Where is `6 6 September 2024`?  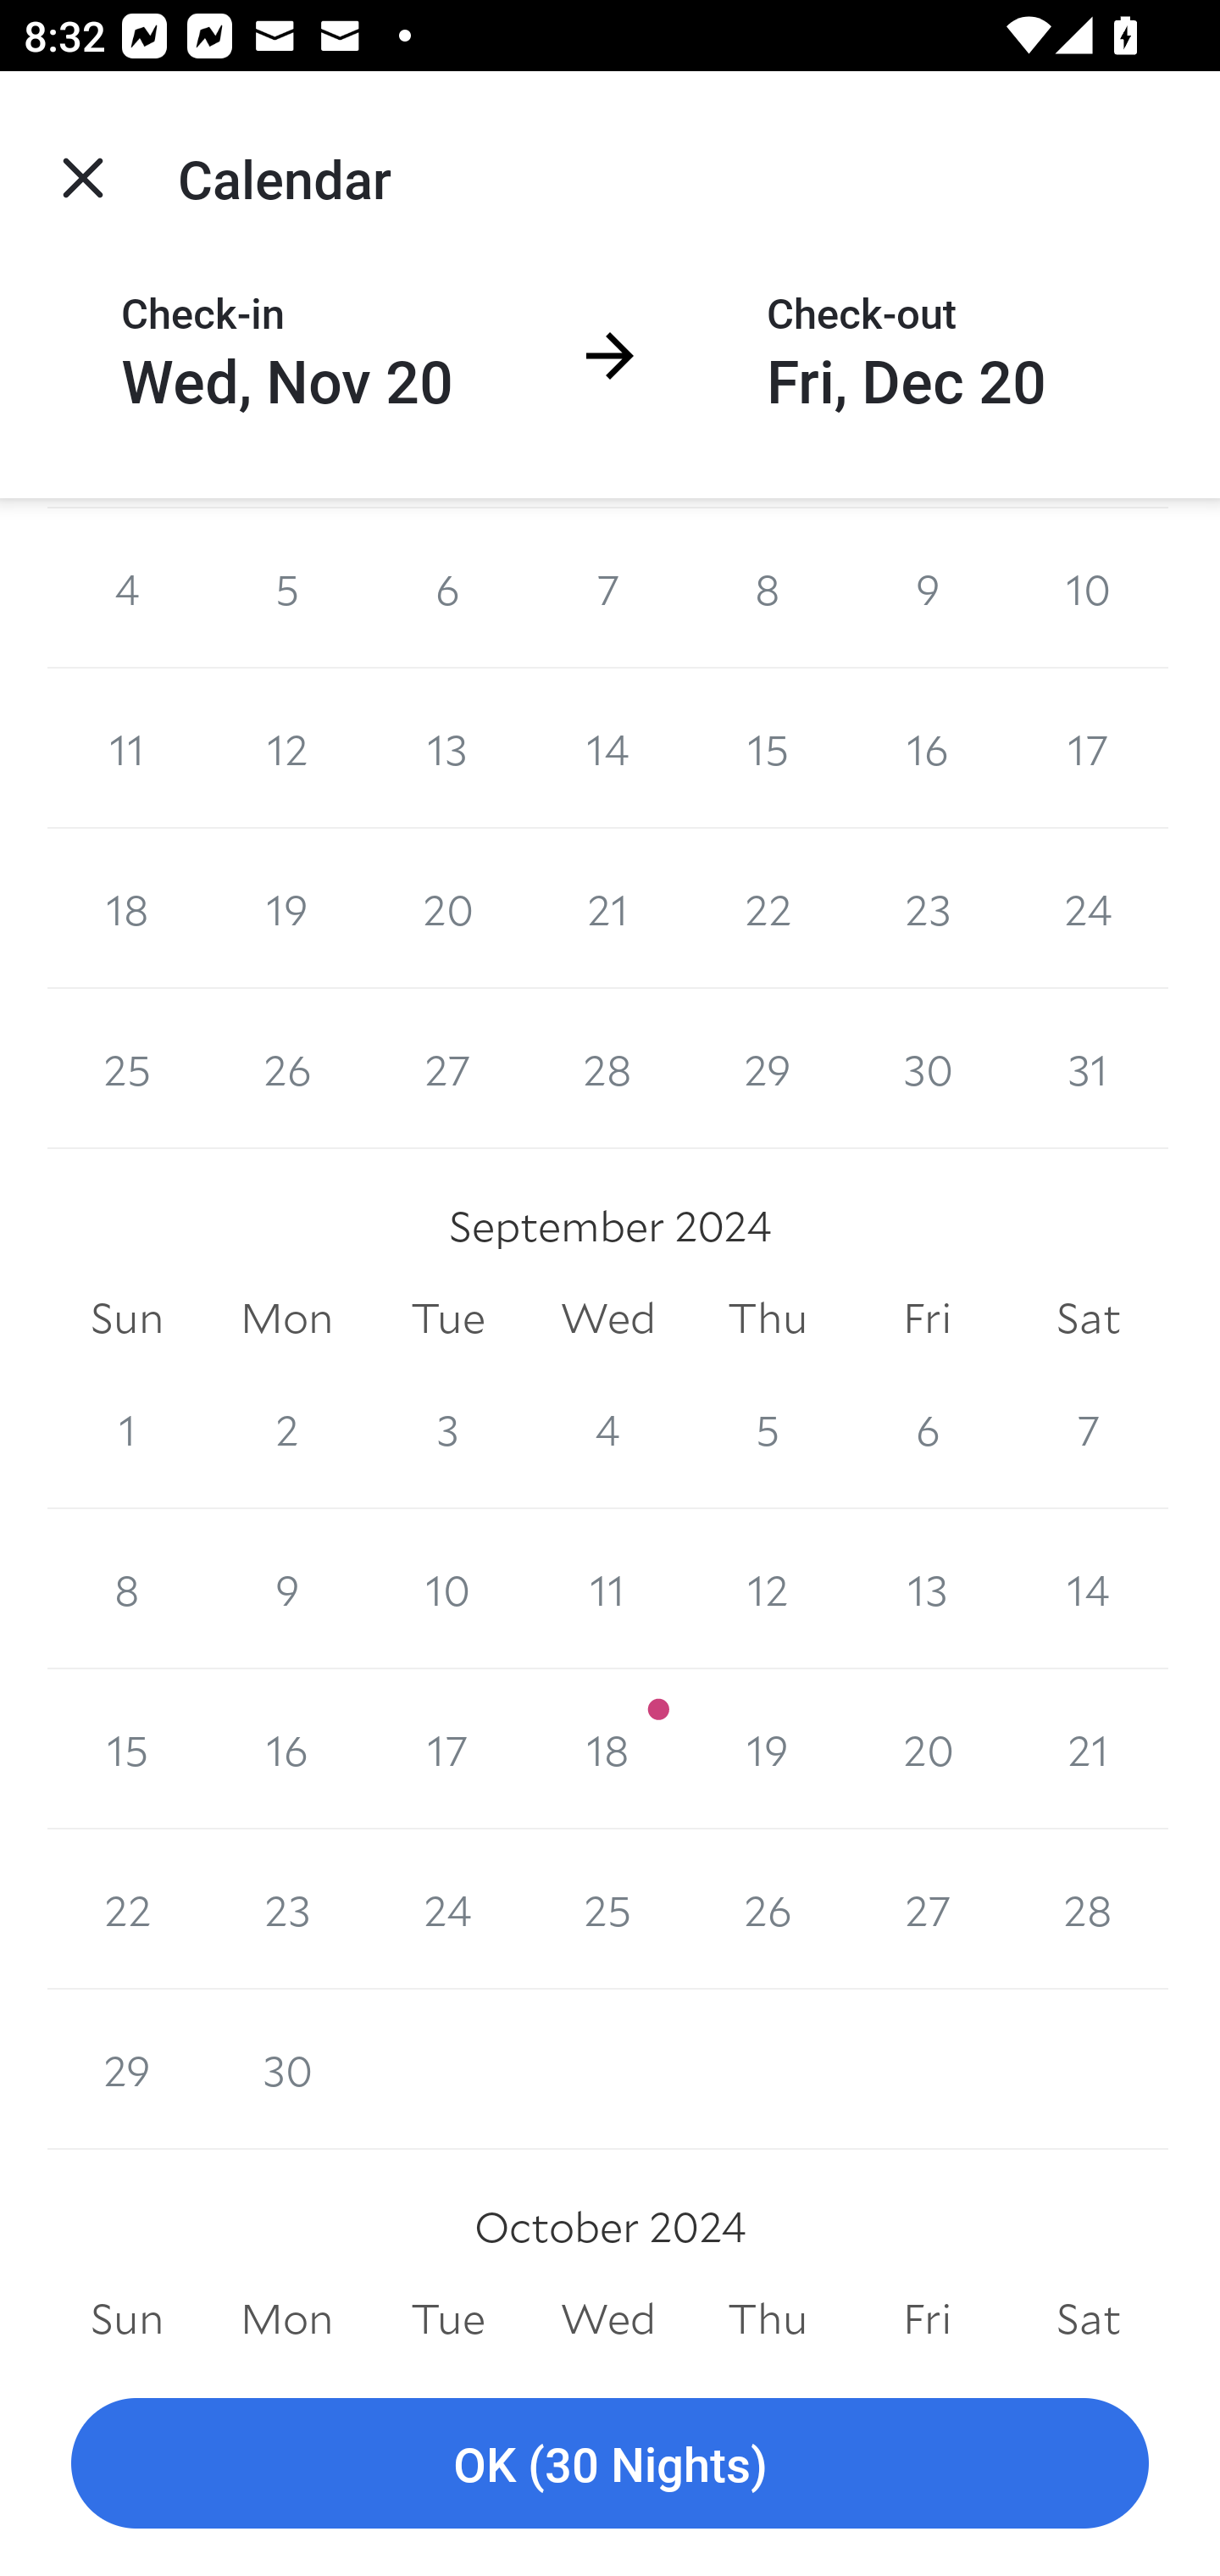 6 6 September 2024 is located at coordinates (927, 1429).